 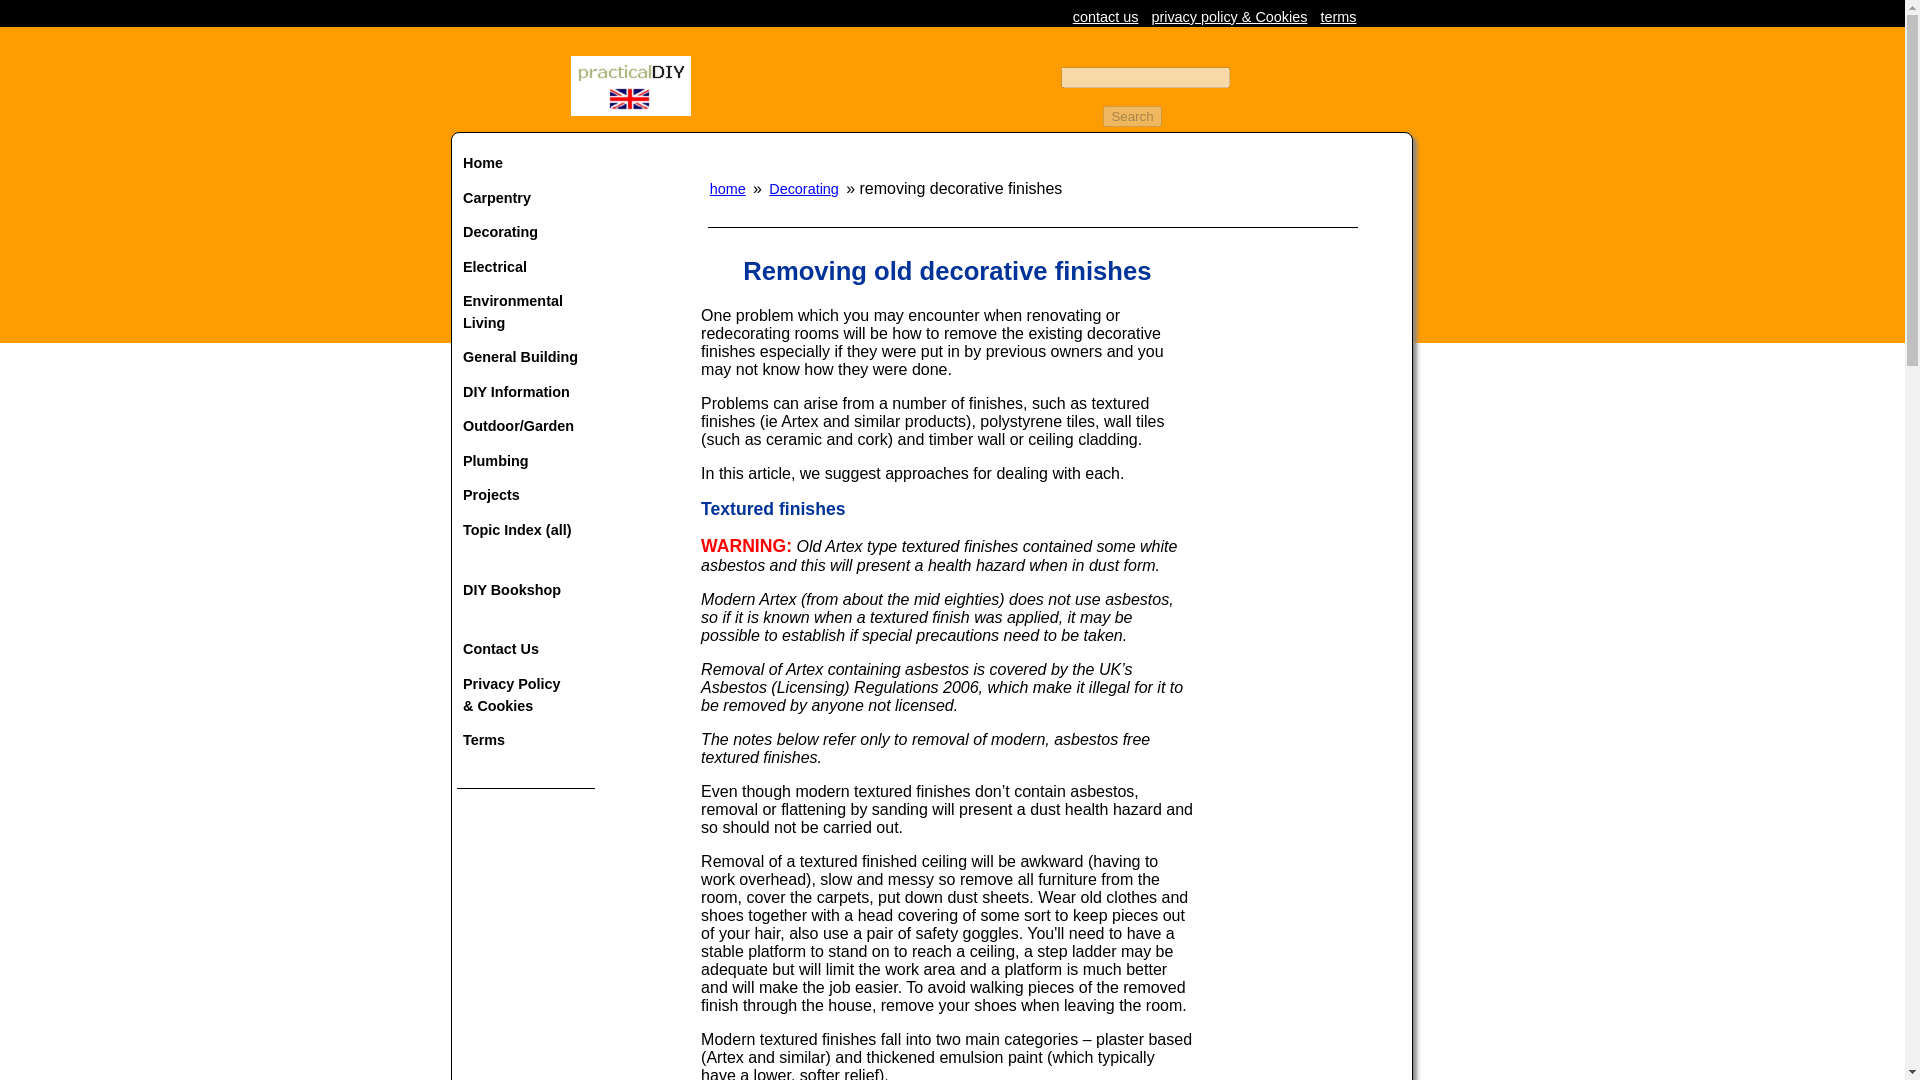 I want to click on Home, so click(x=526, y=164).